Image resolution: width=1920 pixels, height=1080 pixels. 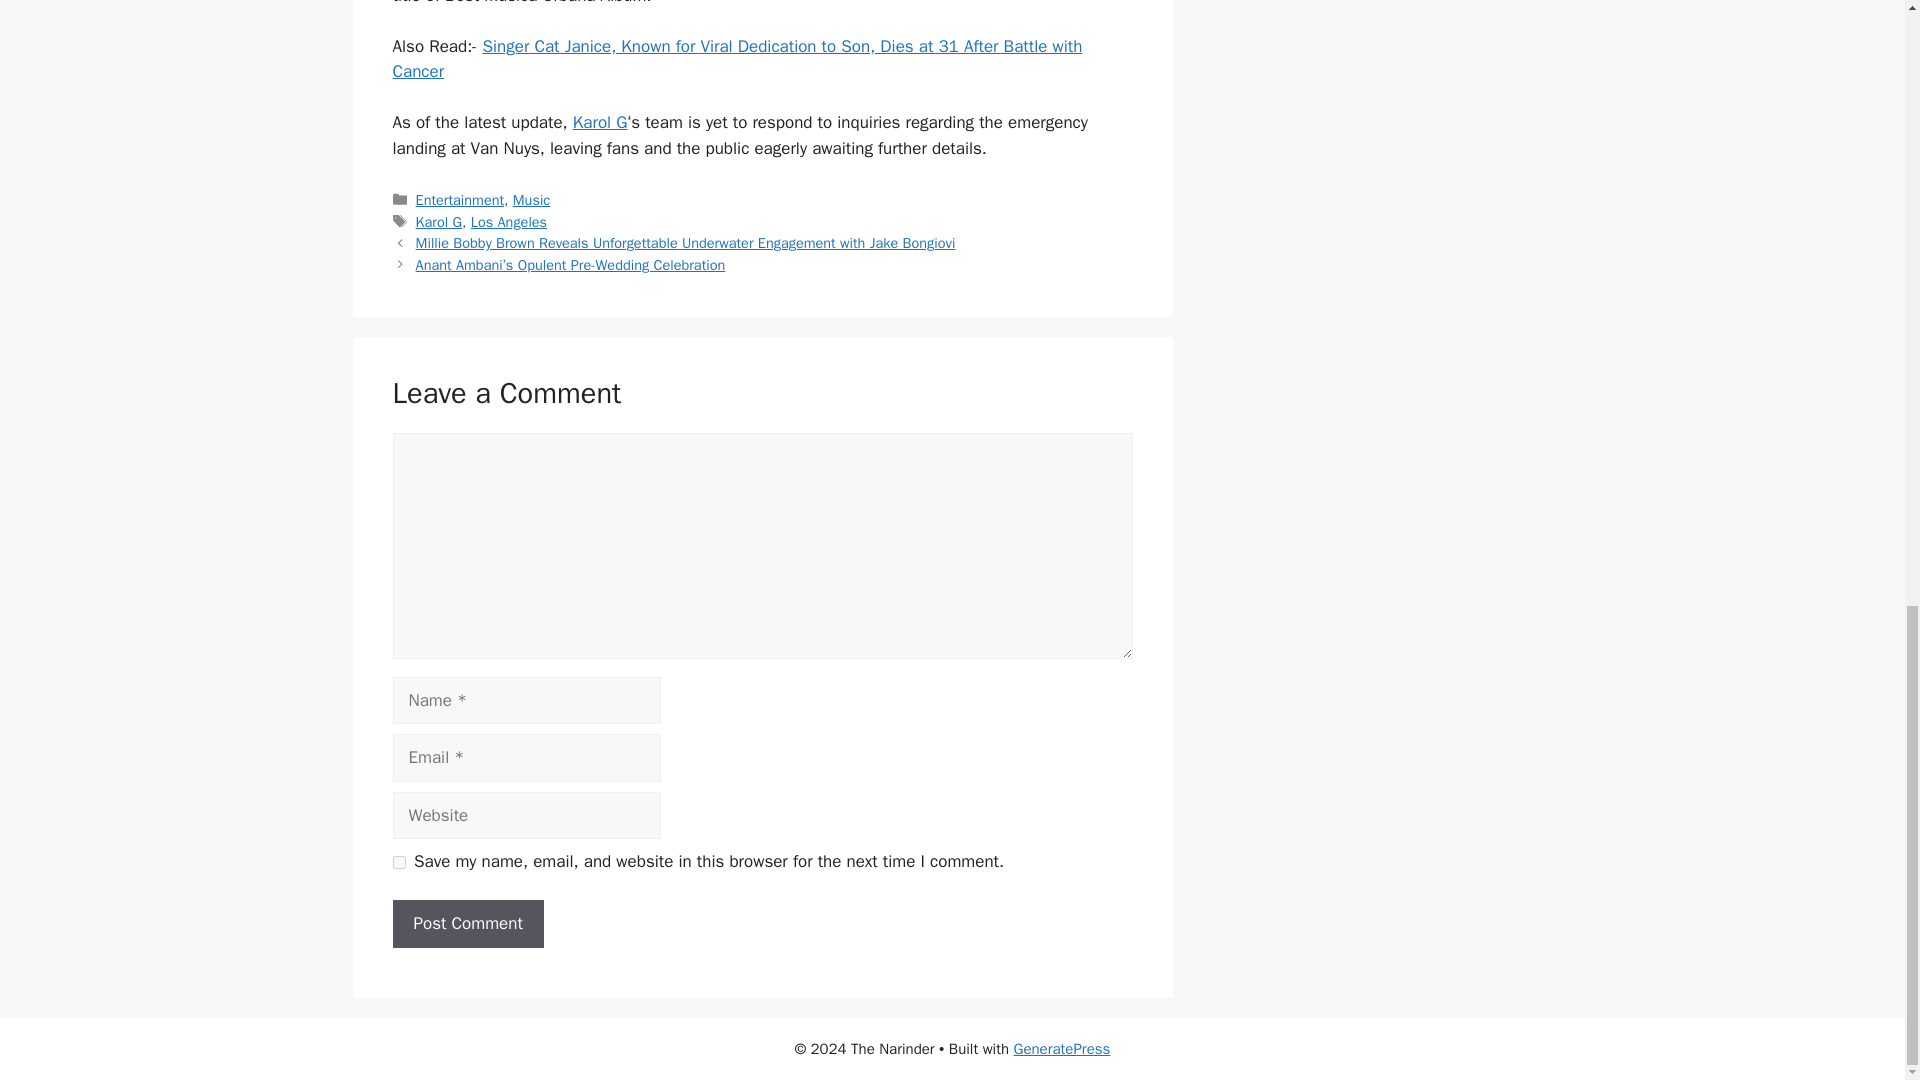 What do you see at coordinates (398, 862) in the screenshot?
I see `yes` at bounding box center [398, 862].